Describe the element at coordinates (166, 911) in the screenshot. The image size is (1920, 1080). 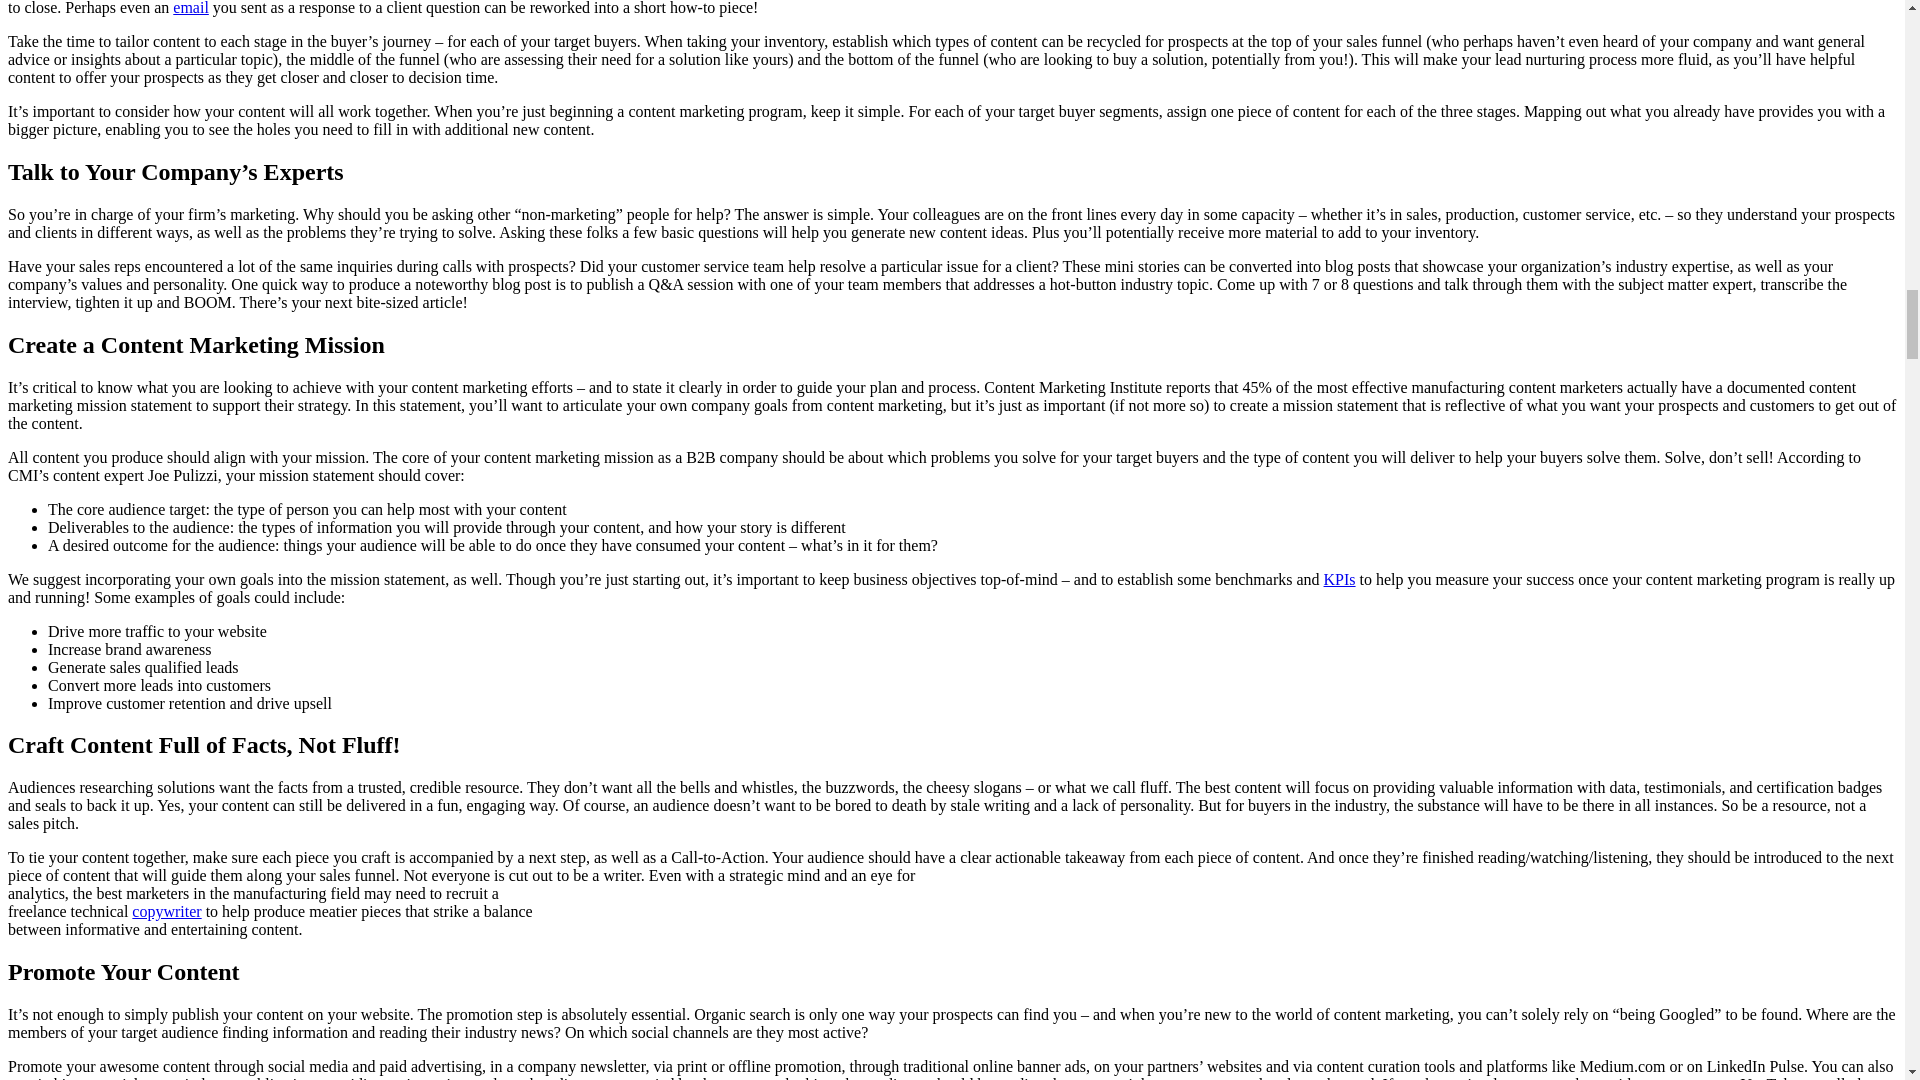
I see `copywriter` at that location.